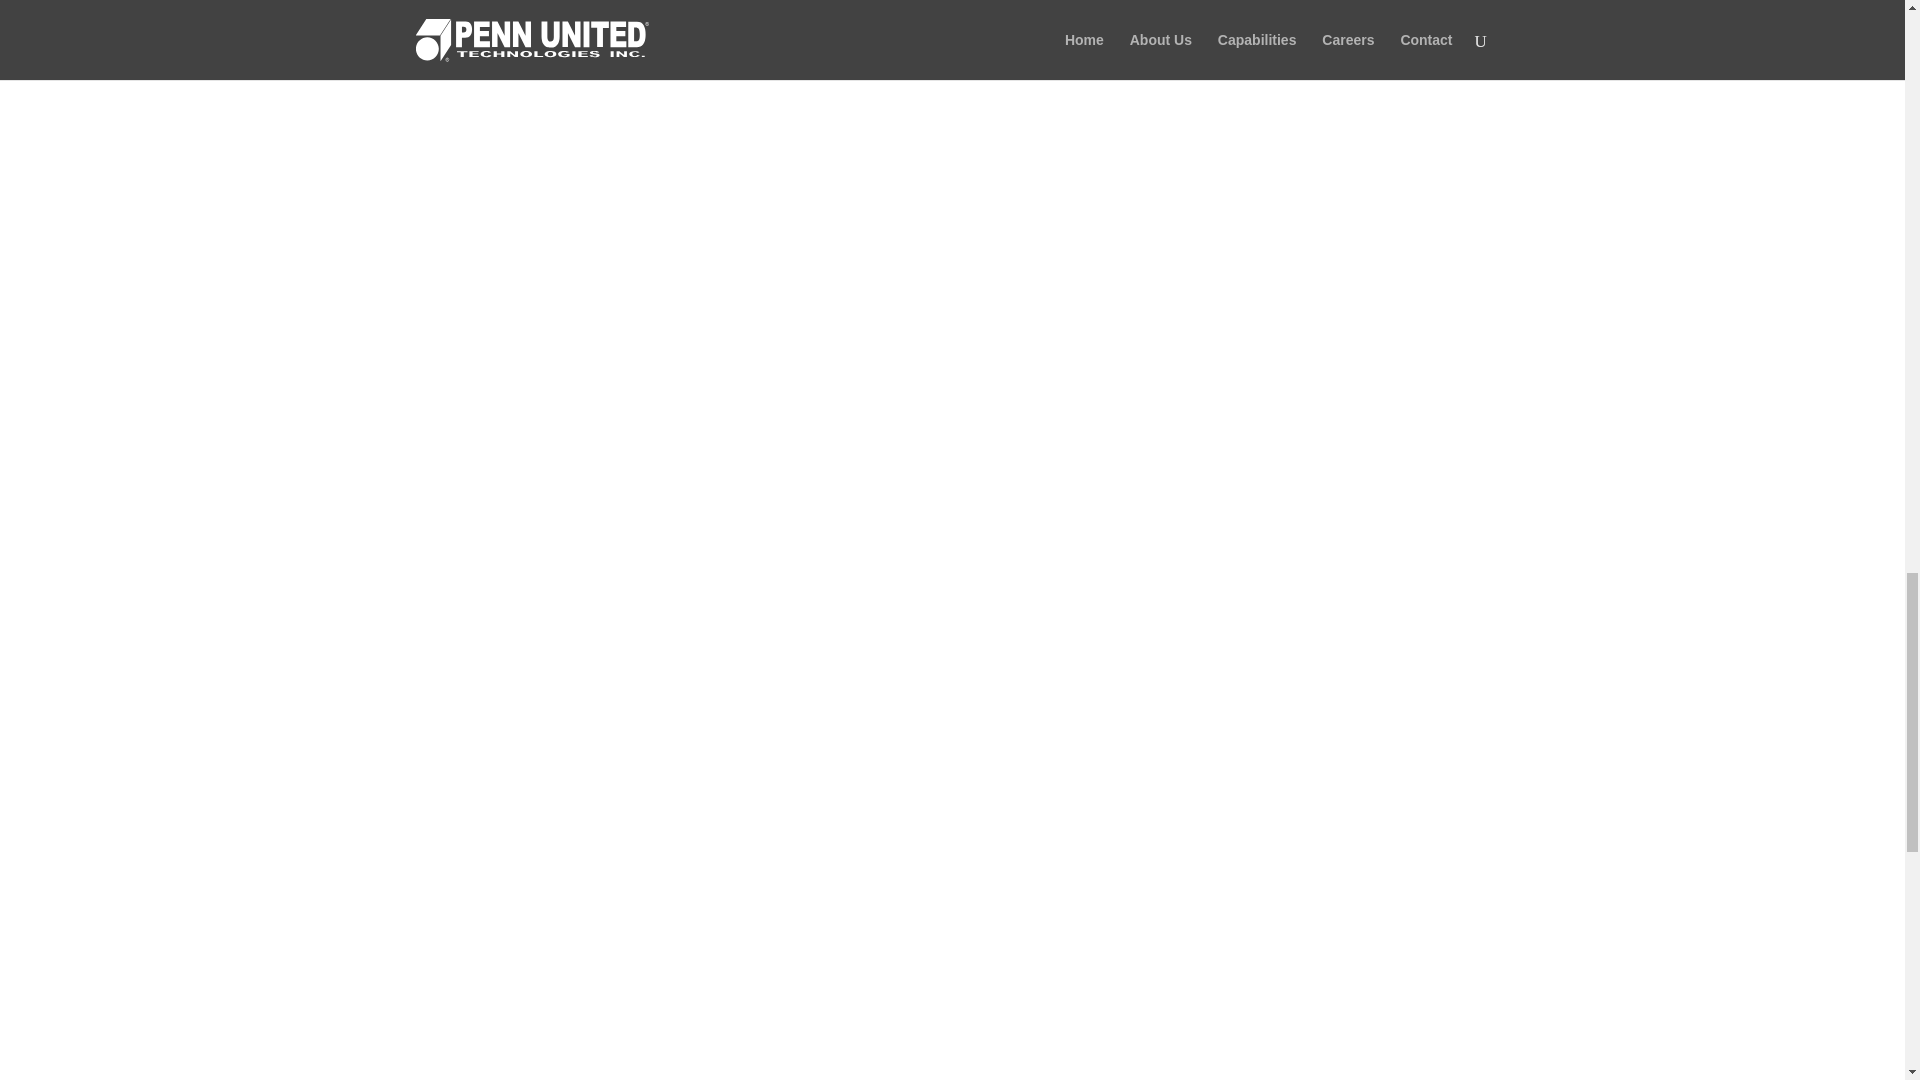 Image resolution: width=1920 pixels, height=1080 pixels. I want to click on wpforms-submit, so click(734, 833).